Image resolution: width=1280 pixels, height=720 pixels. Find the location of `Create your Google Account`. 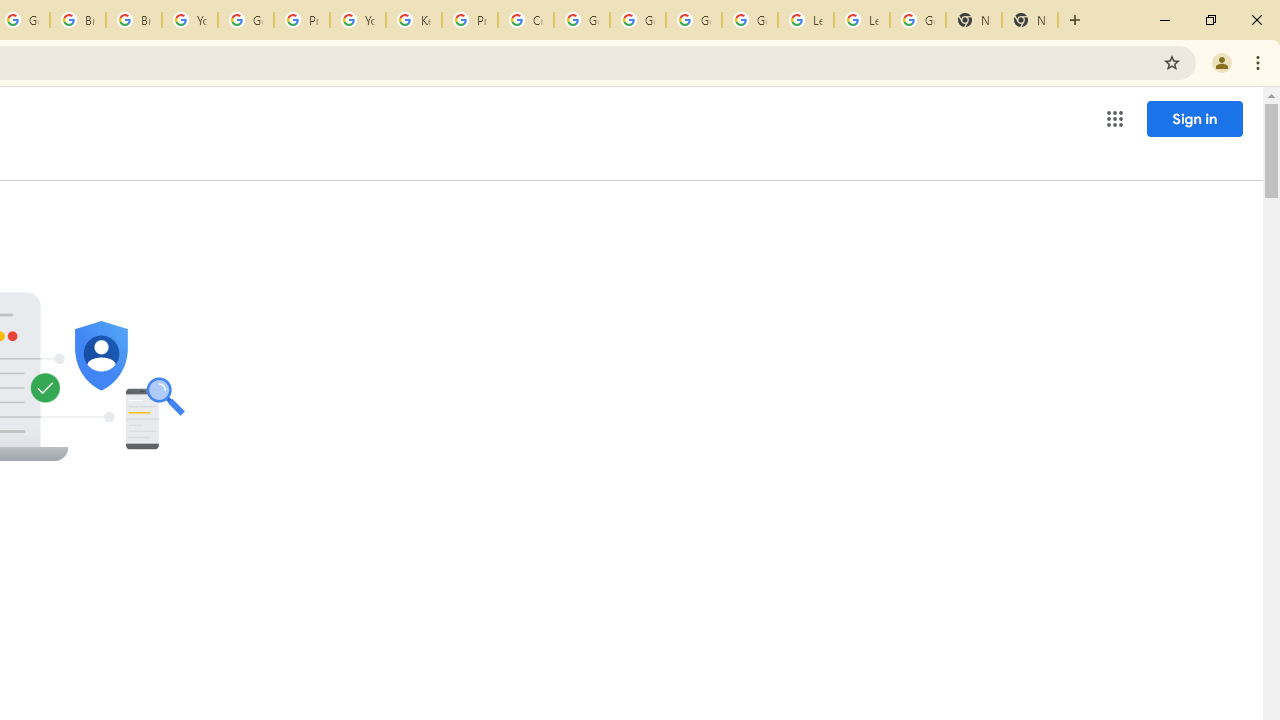

Create your Google Account is located at coordinates (526, 20).